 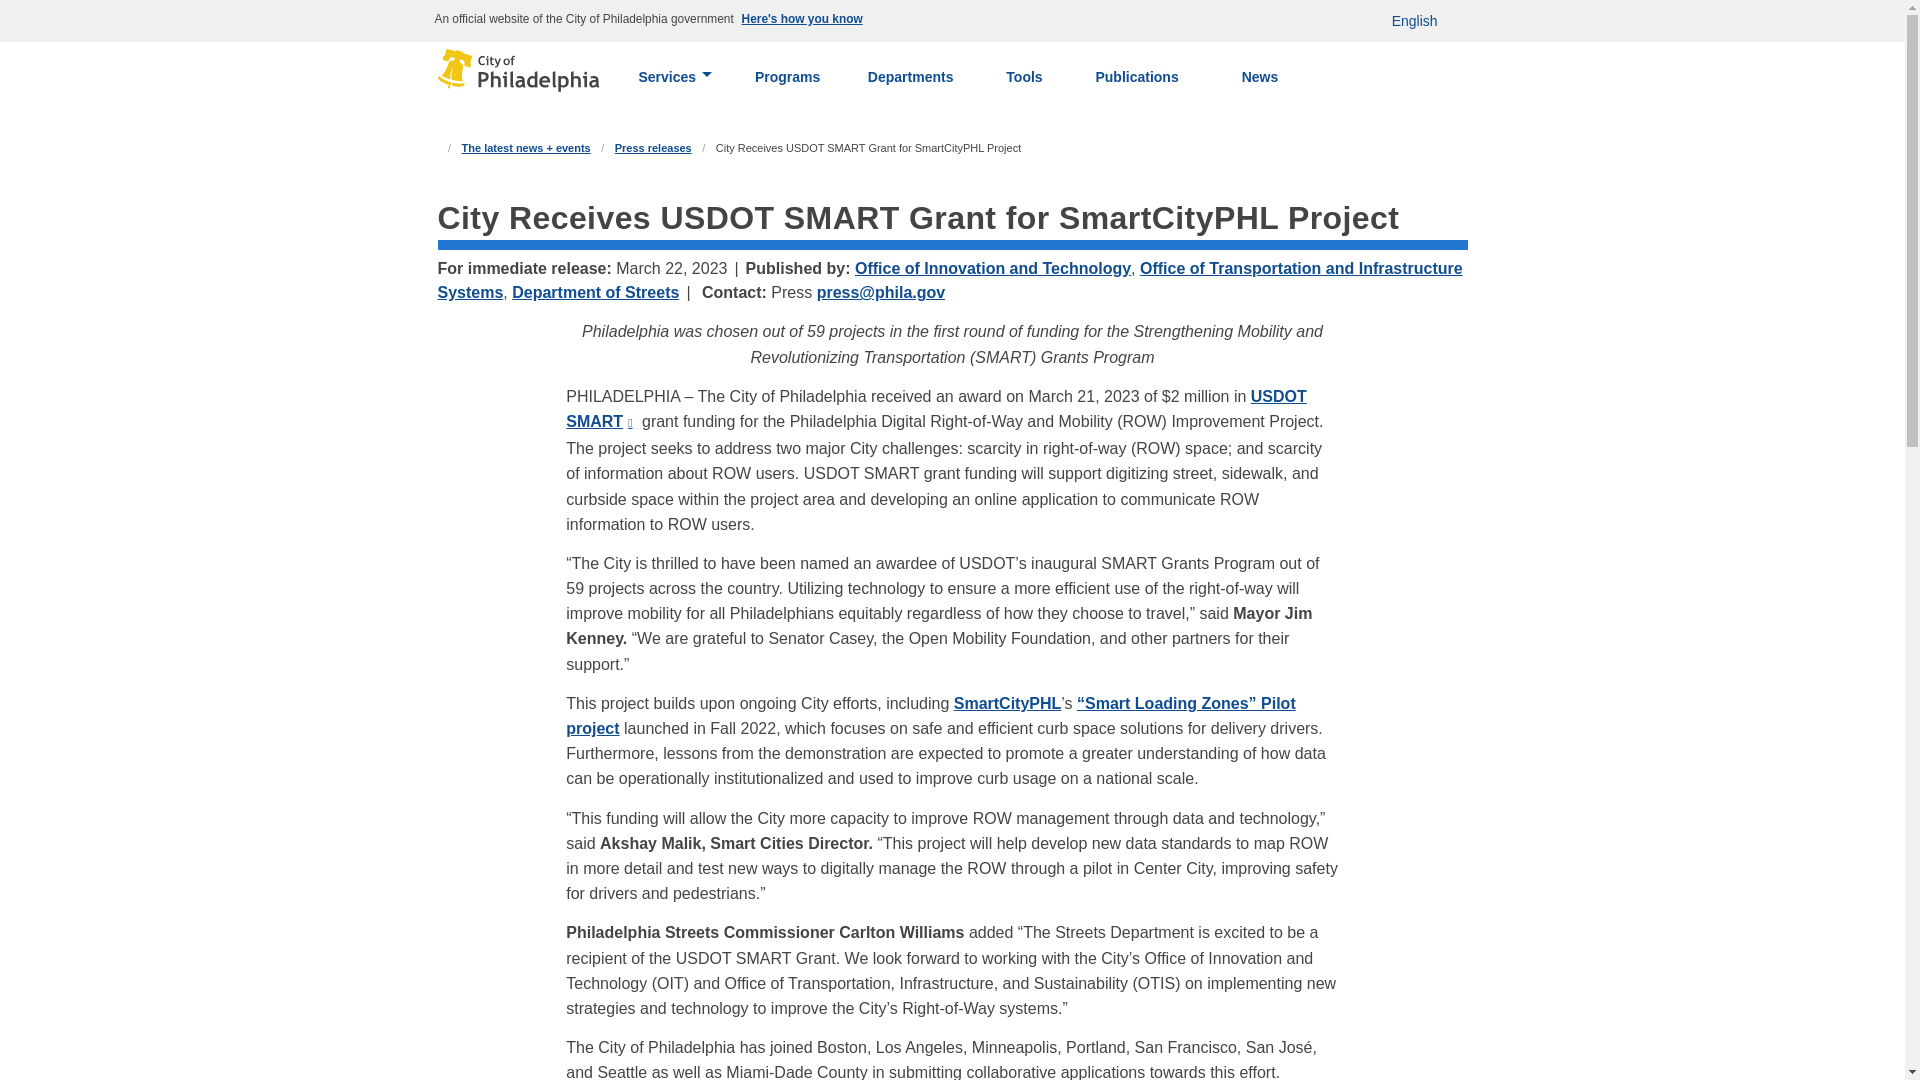 What do you see at coordinates (674, 77) in the screenshot?
I see `Services` at bounding box center [674, 77].